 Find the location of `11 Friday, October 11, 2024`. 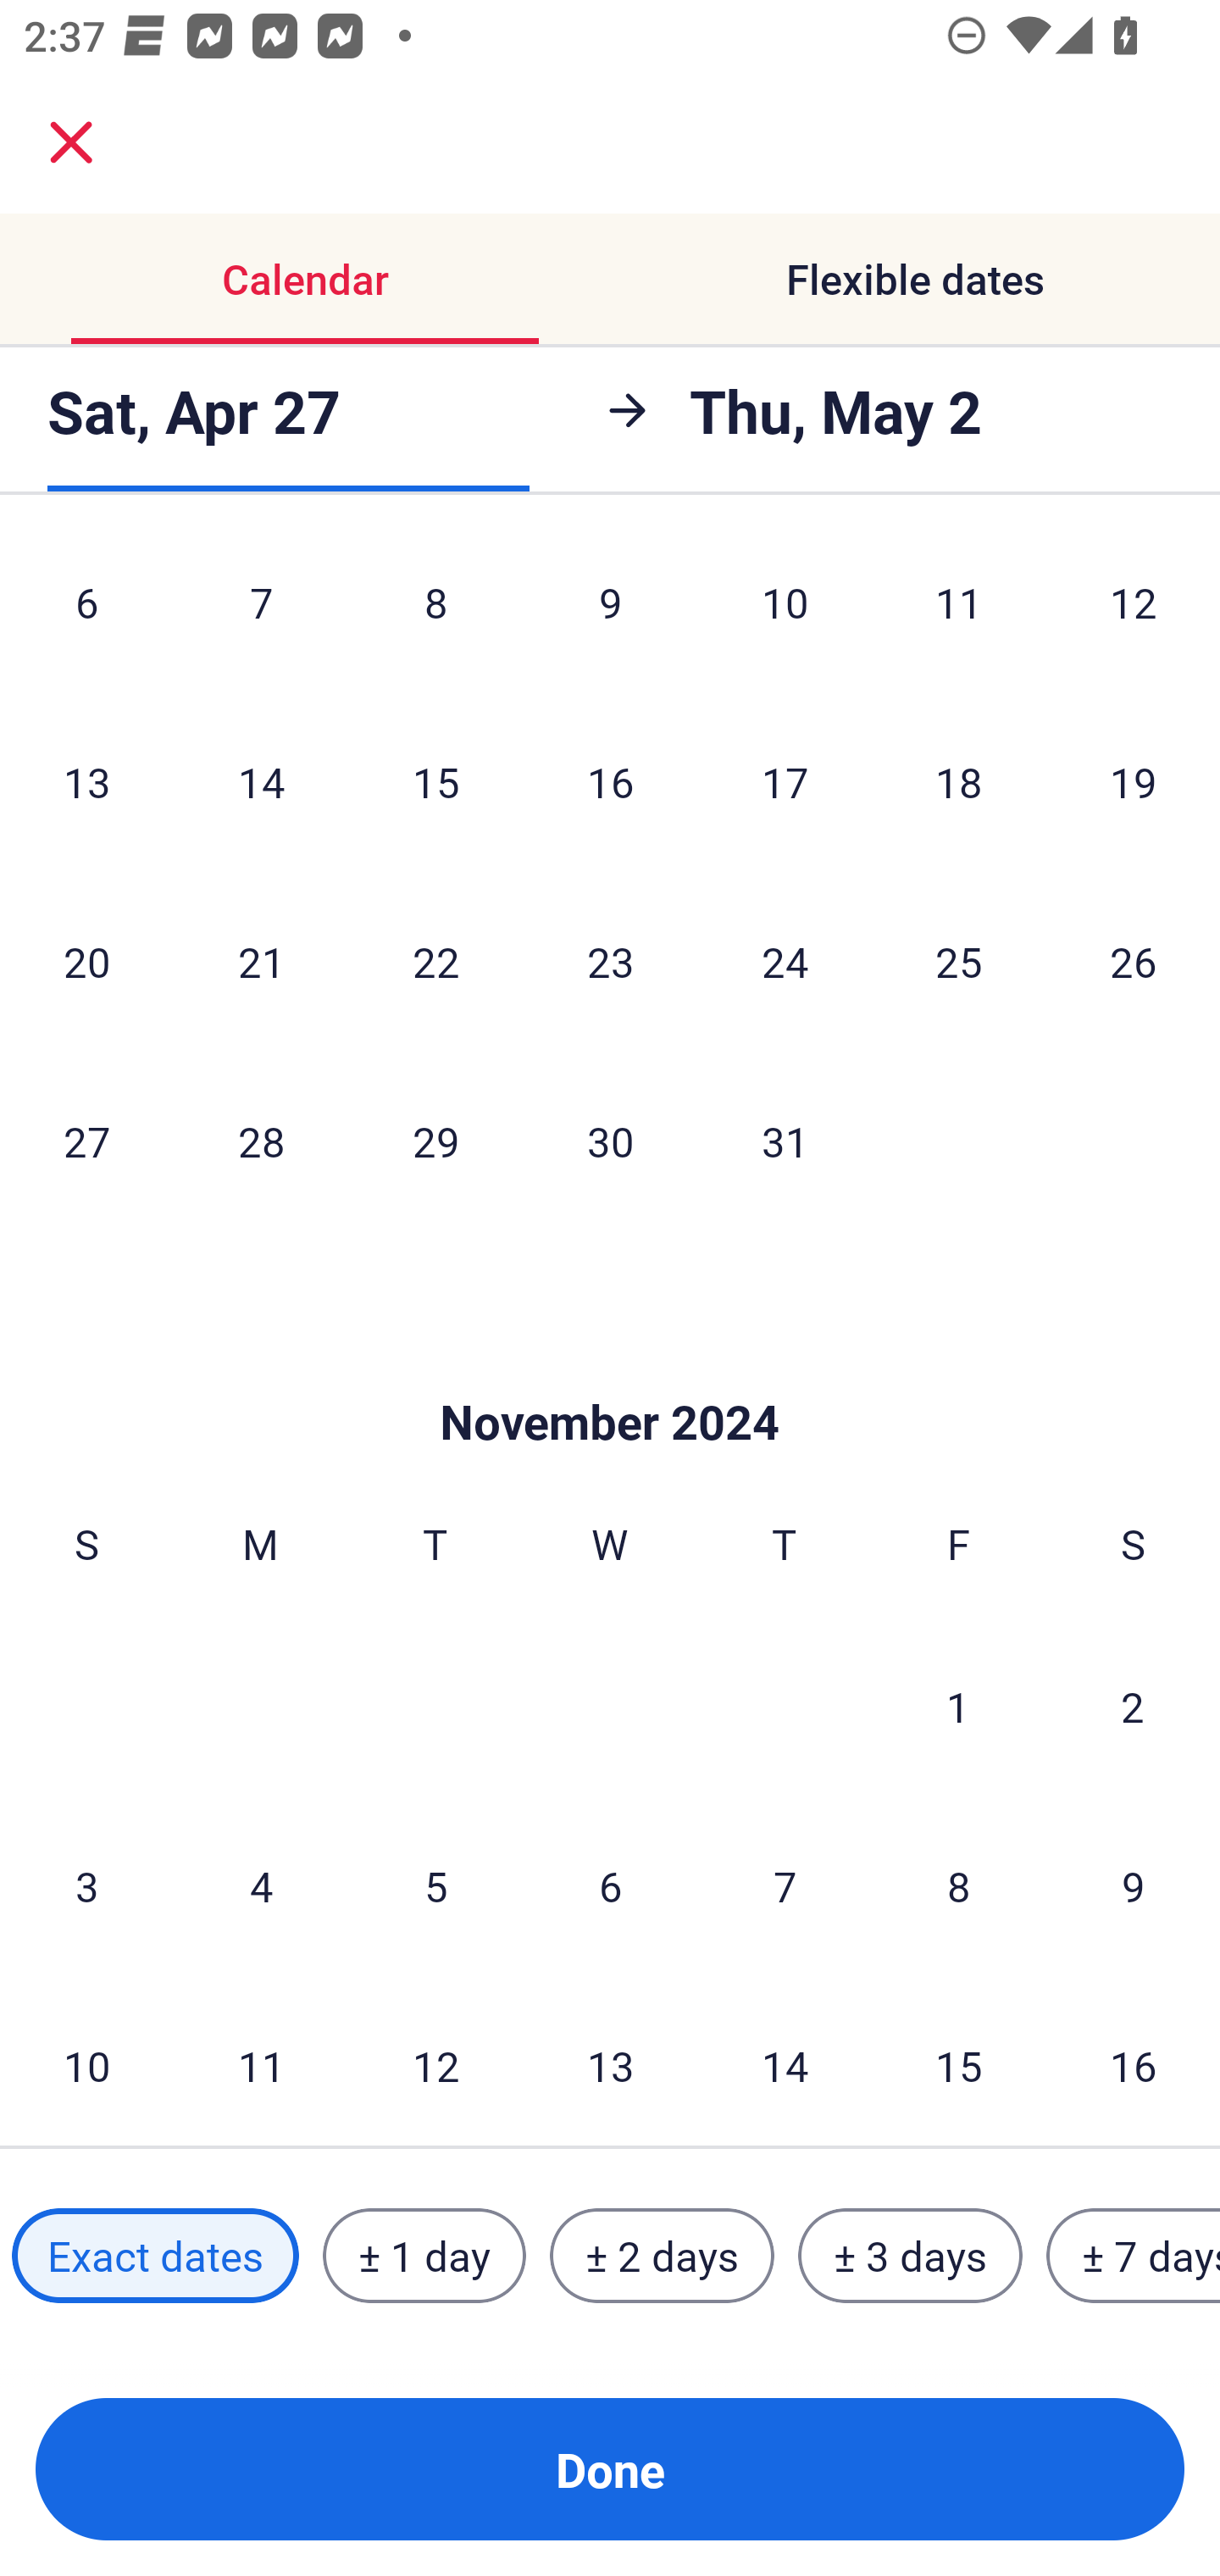

11 Friday, October 11, 2024 is located at coordinates (959, 615).